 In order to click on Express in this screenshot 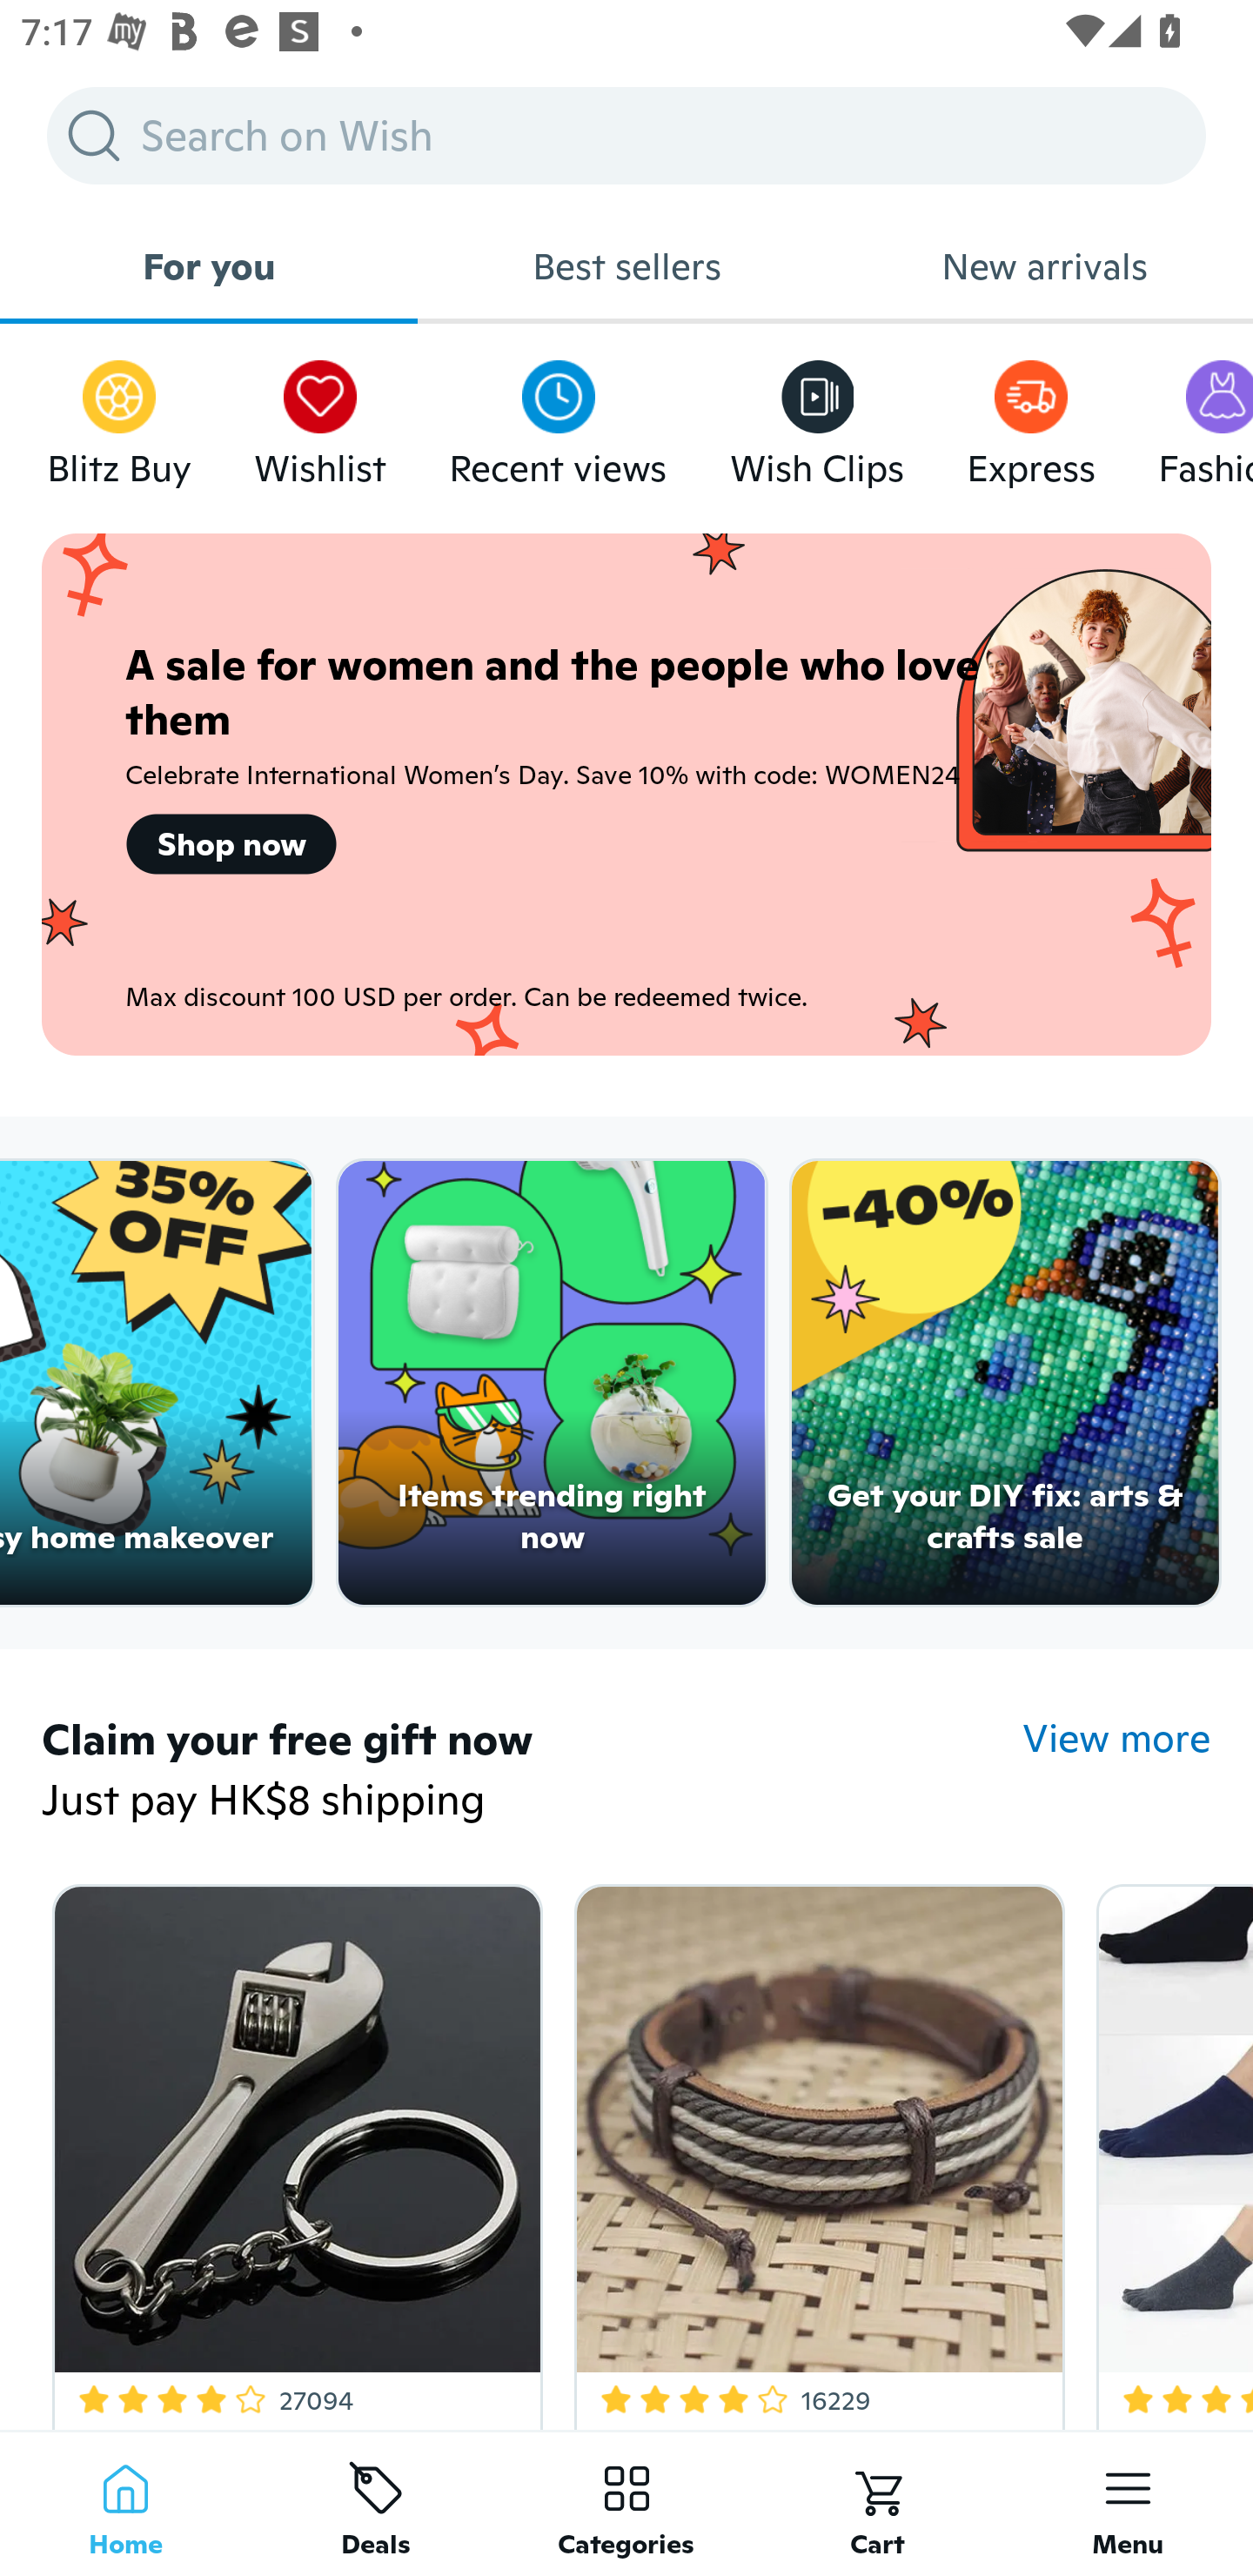, I will do `click(1030, 416)`.